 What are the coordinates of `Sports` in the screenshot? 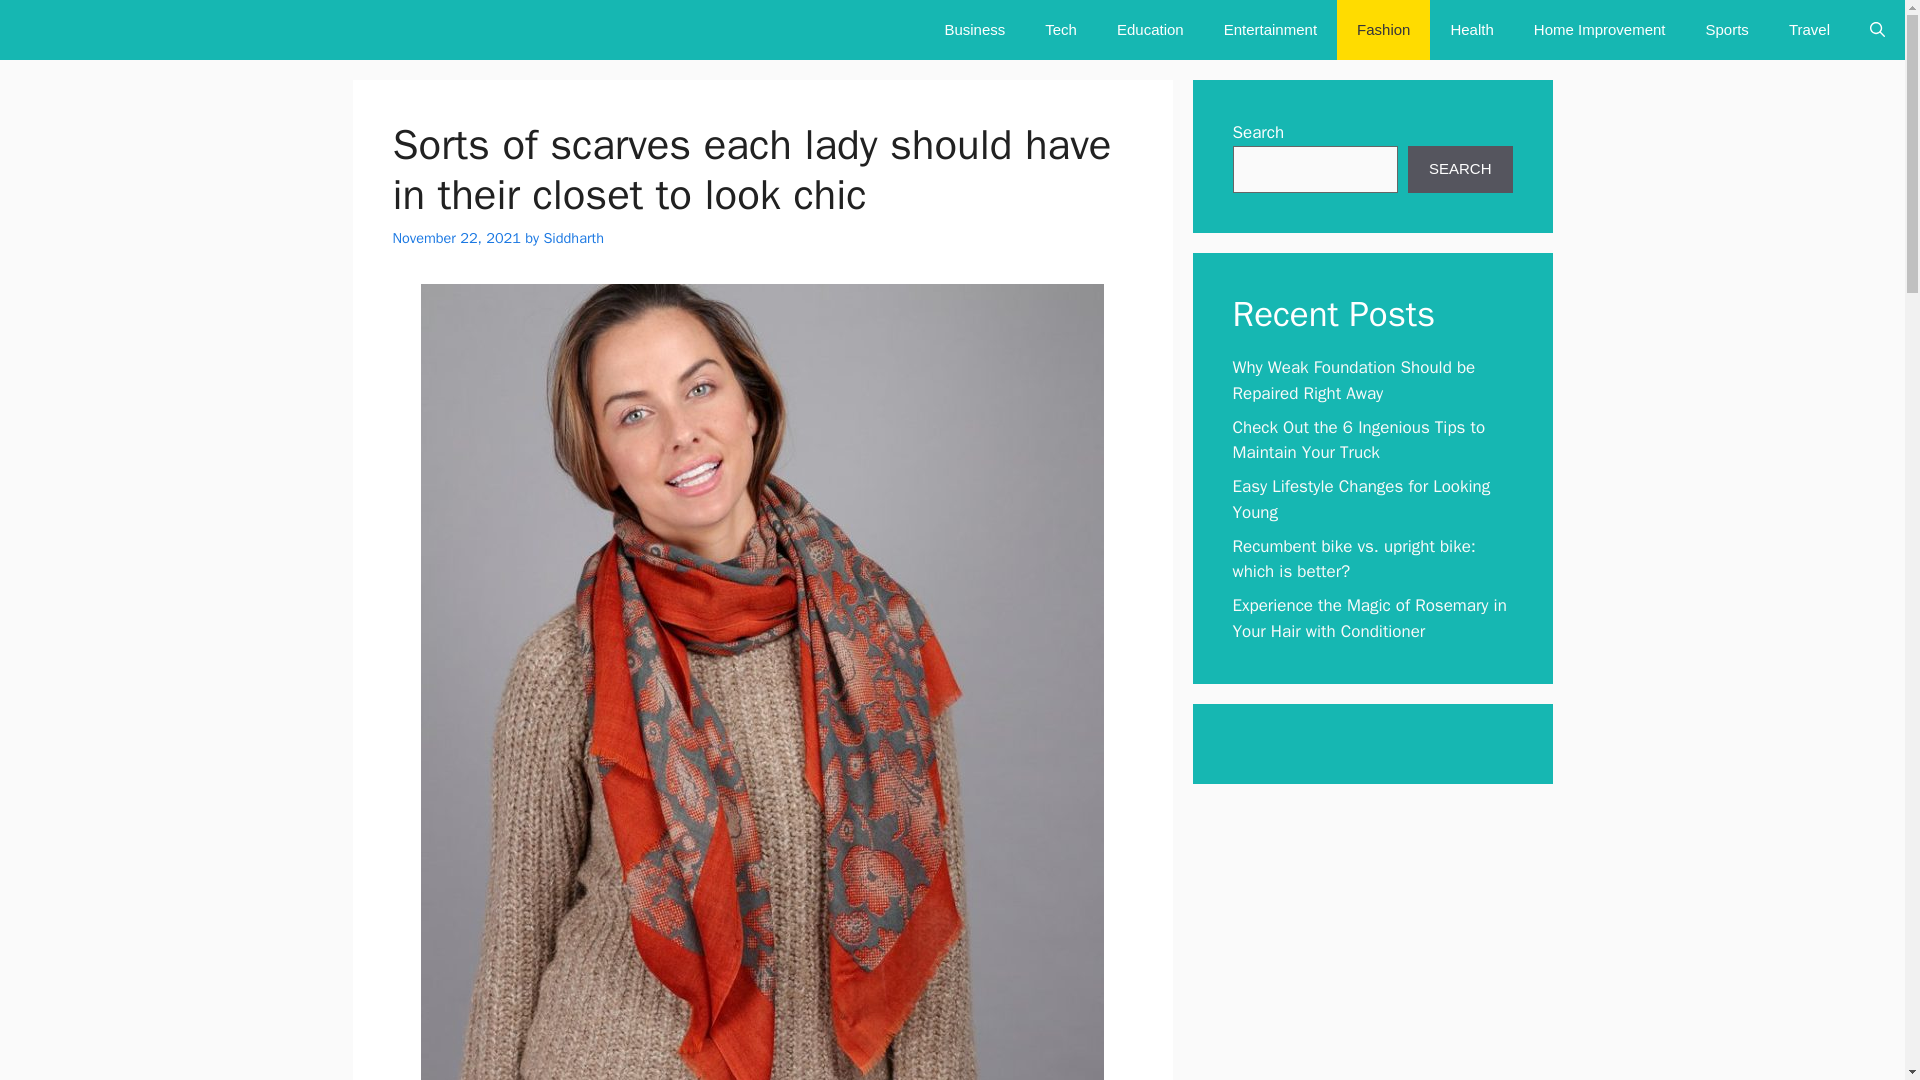 It's located at (1726, 30).